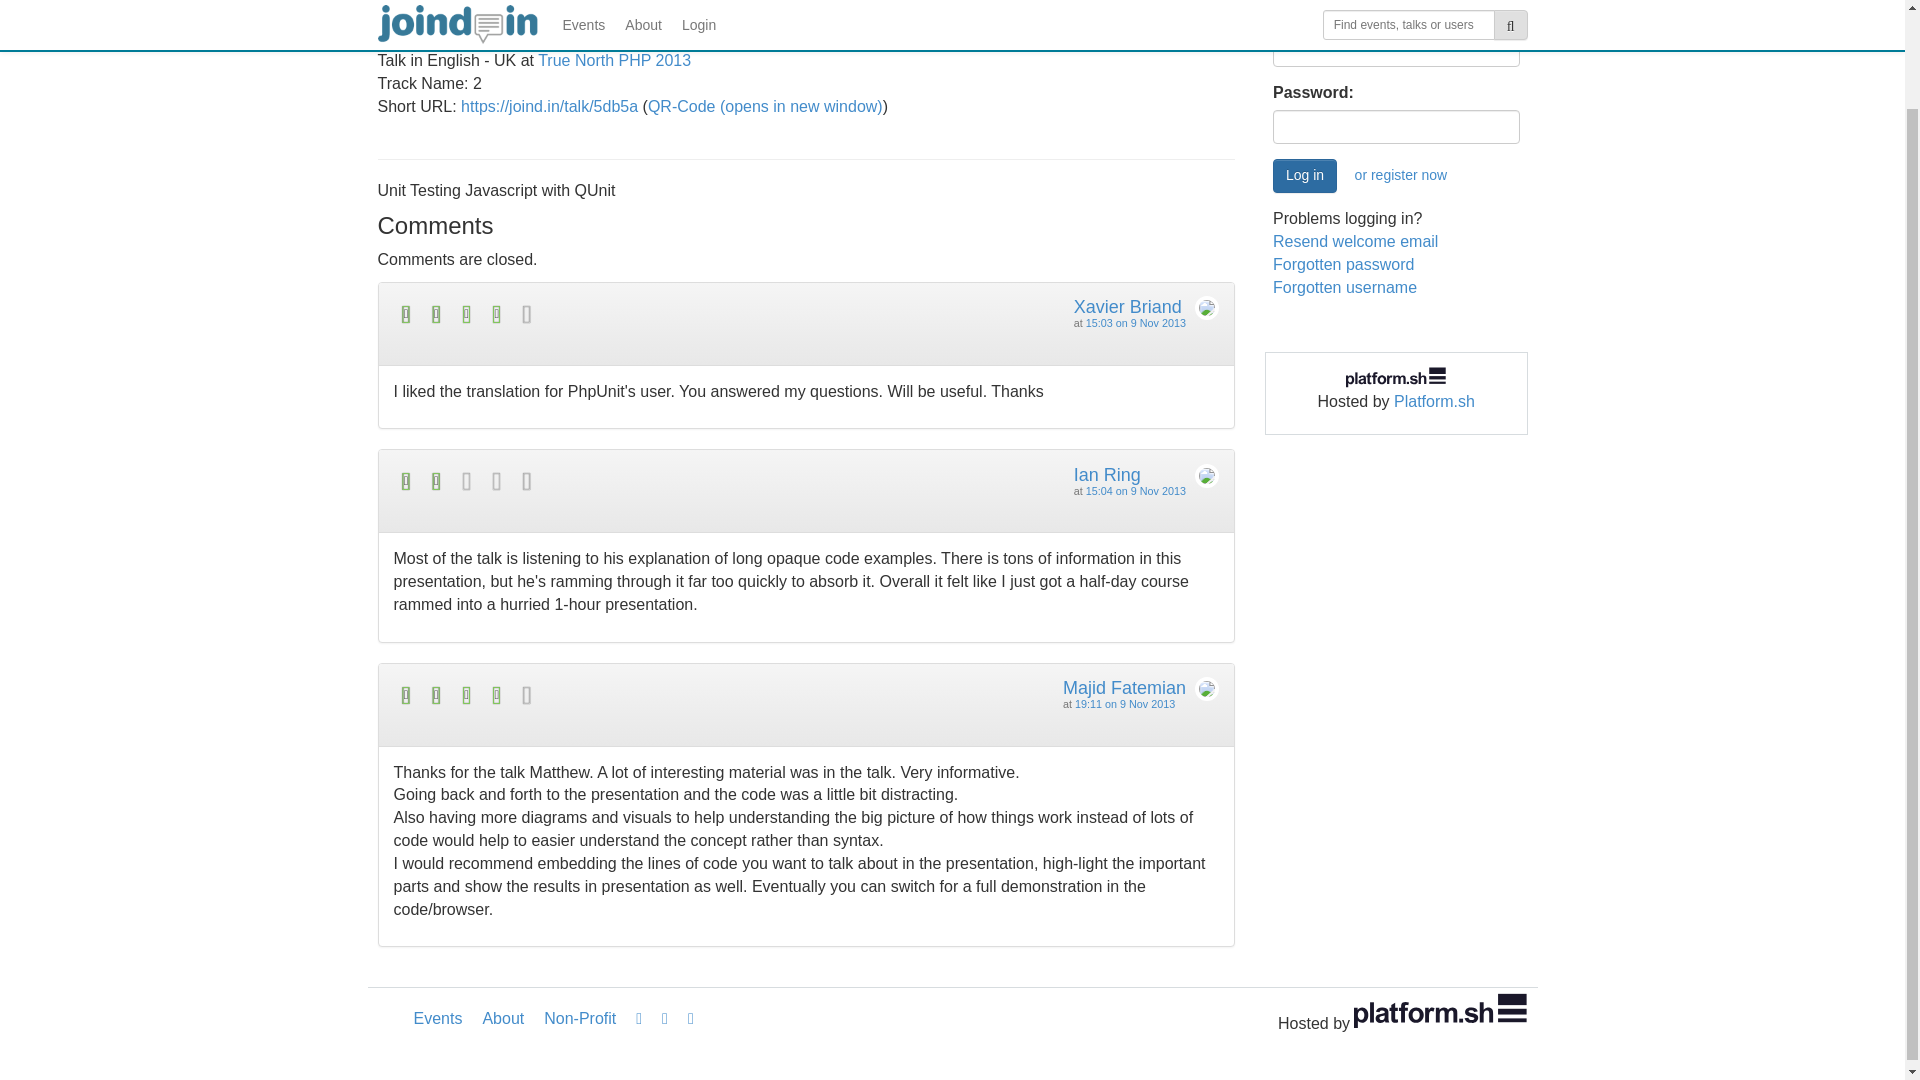  Describe the element at coordinates (502, 1018) in the screenshot. I see `About` at that location.